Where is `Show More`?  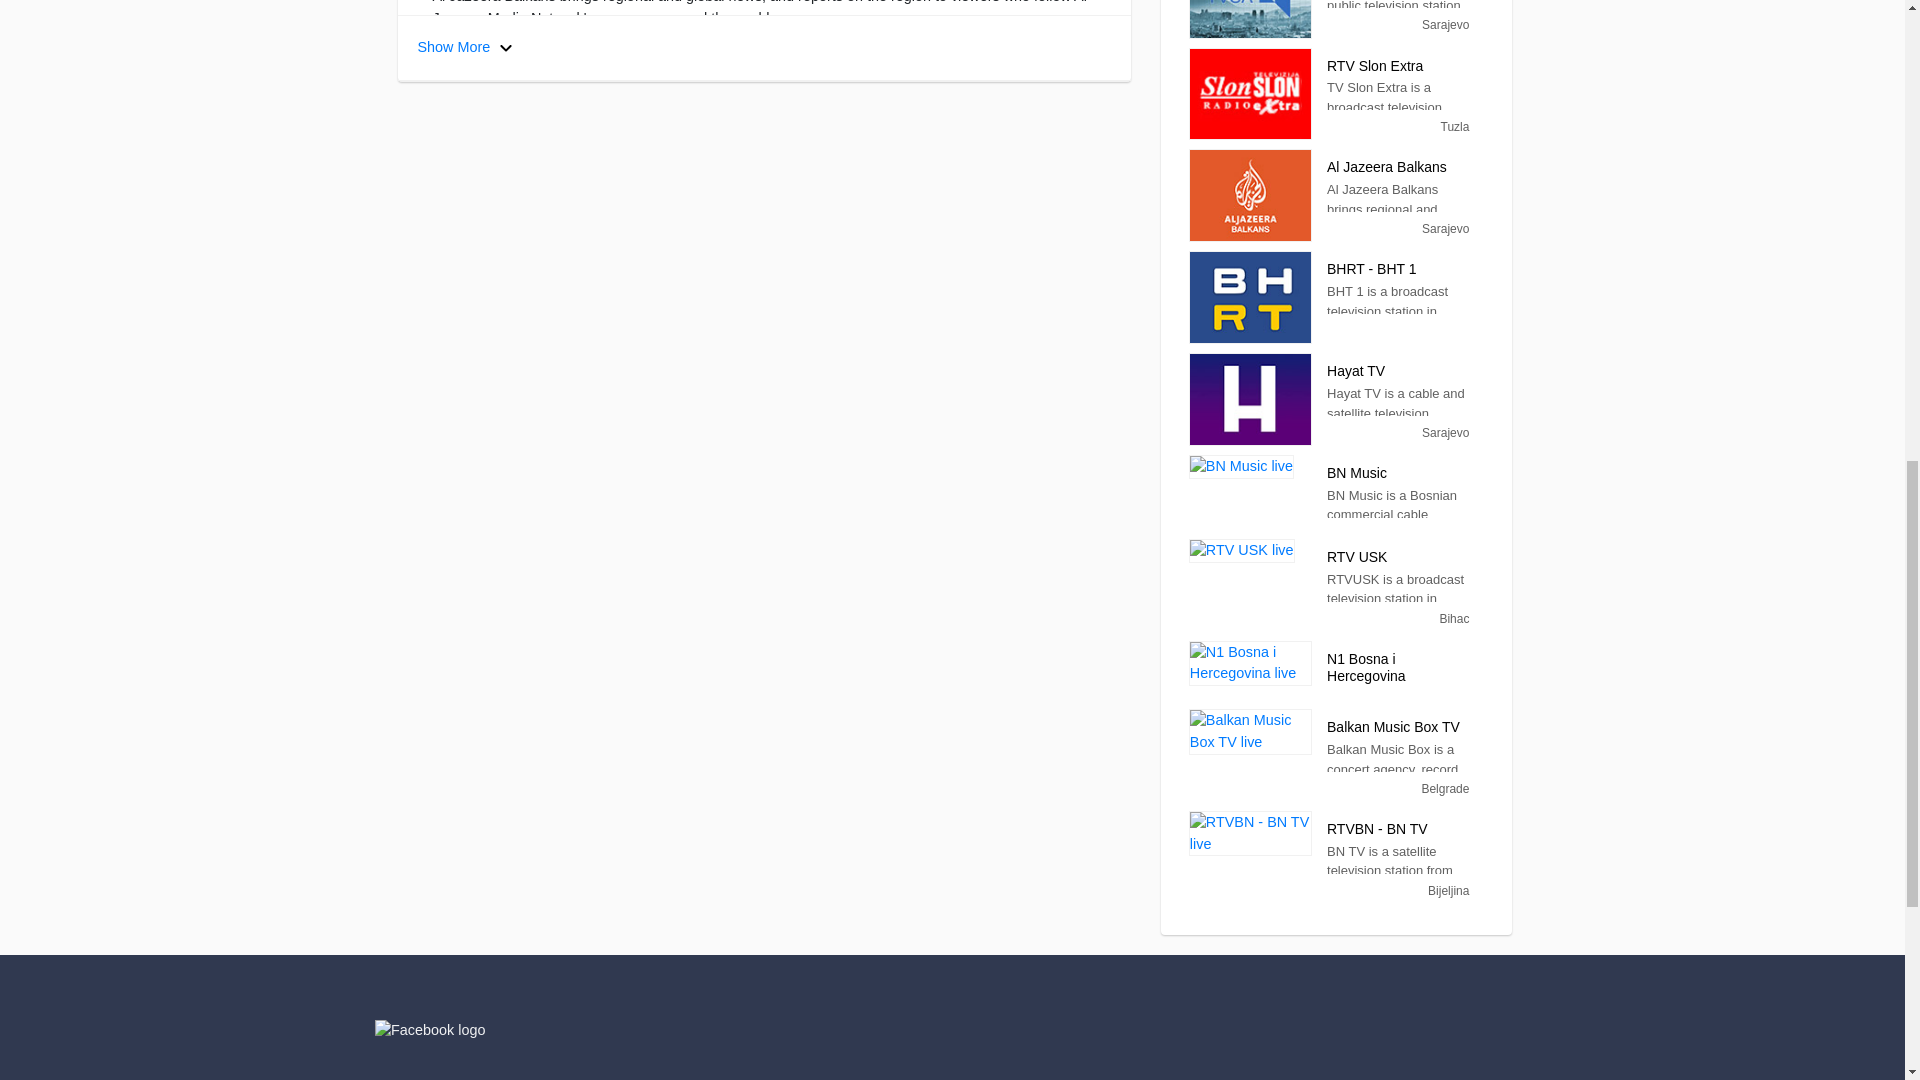 Show More is located at coordinates (468, 48).